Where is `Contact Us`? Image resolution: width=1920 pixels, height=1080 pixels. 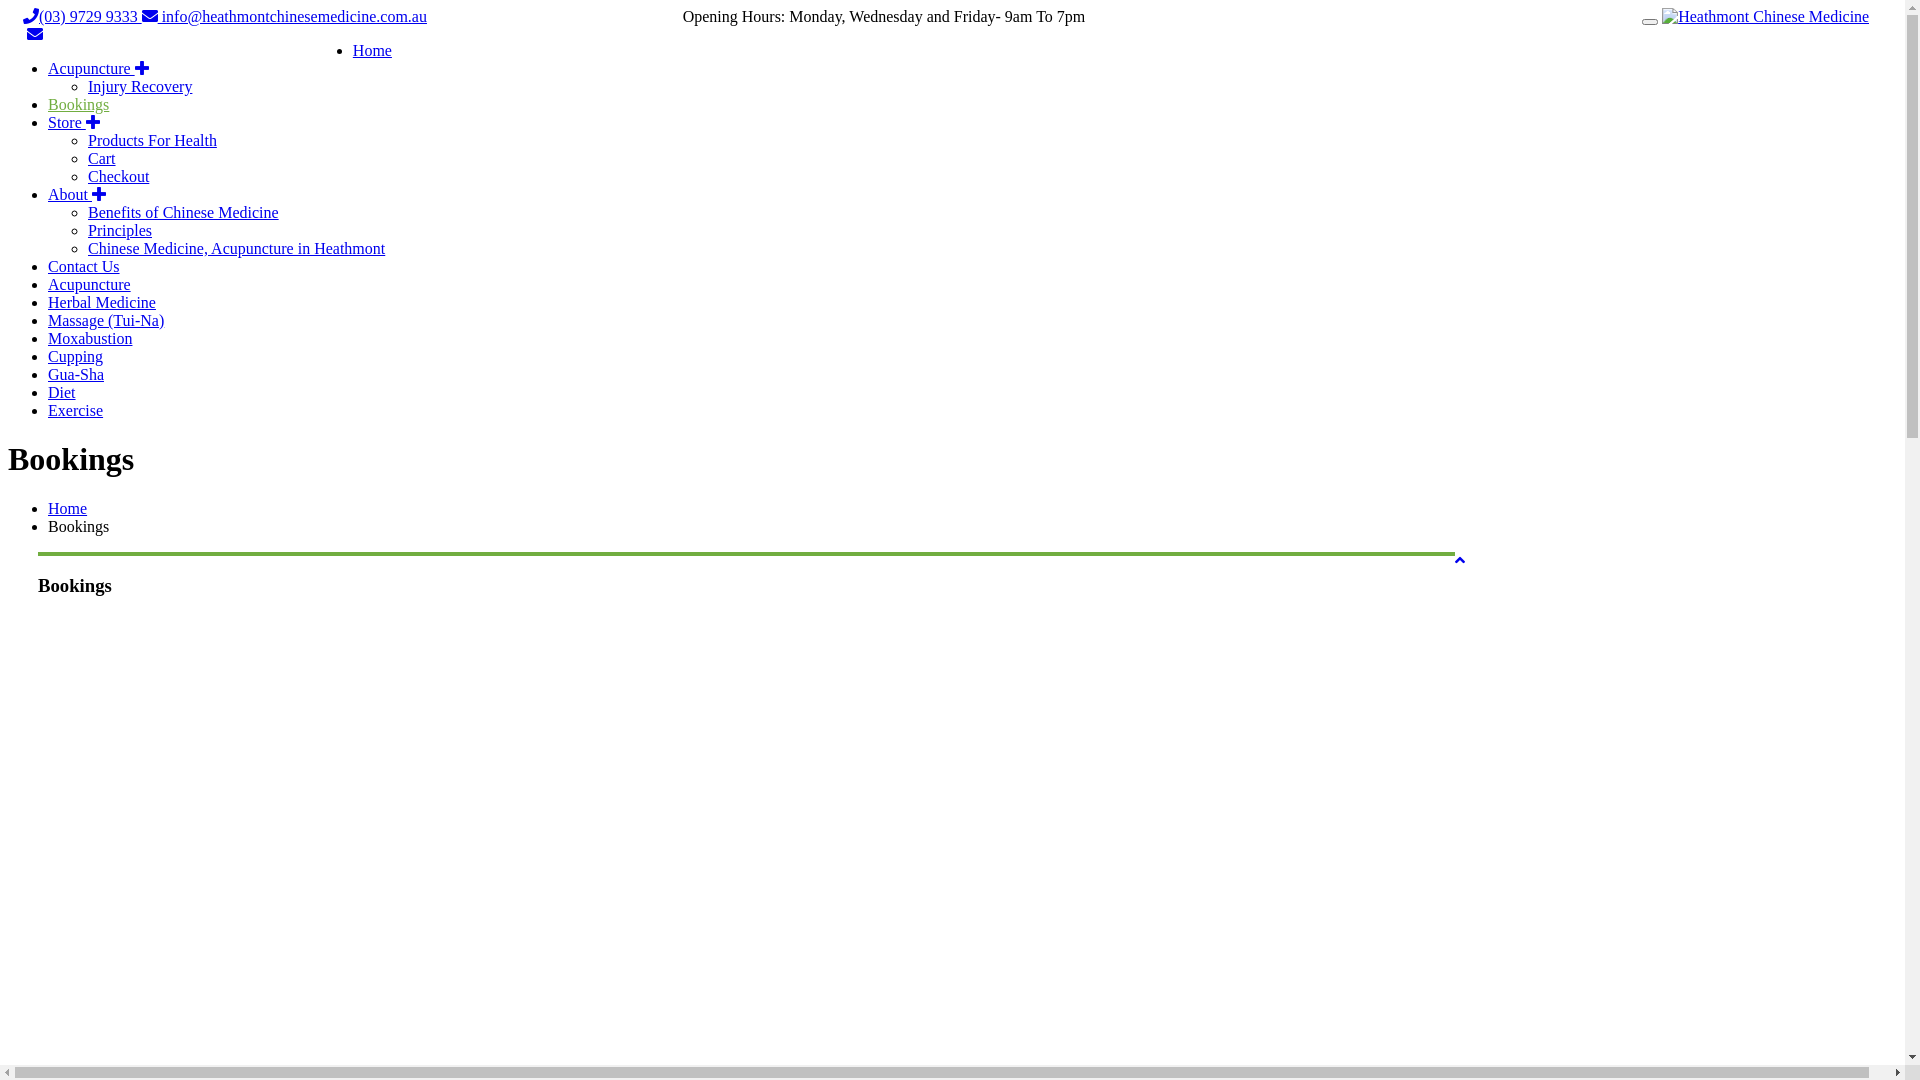
Contact Us is located at coordinates (84, 266).